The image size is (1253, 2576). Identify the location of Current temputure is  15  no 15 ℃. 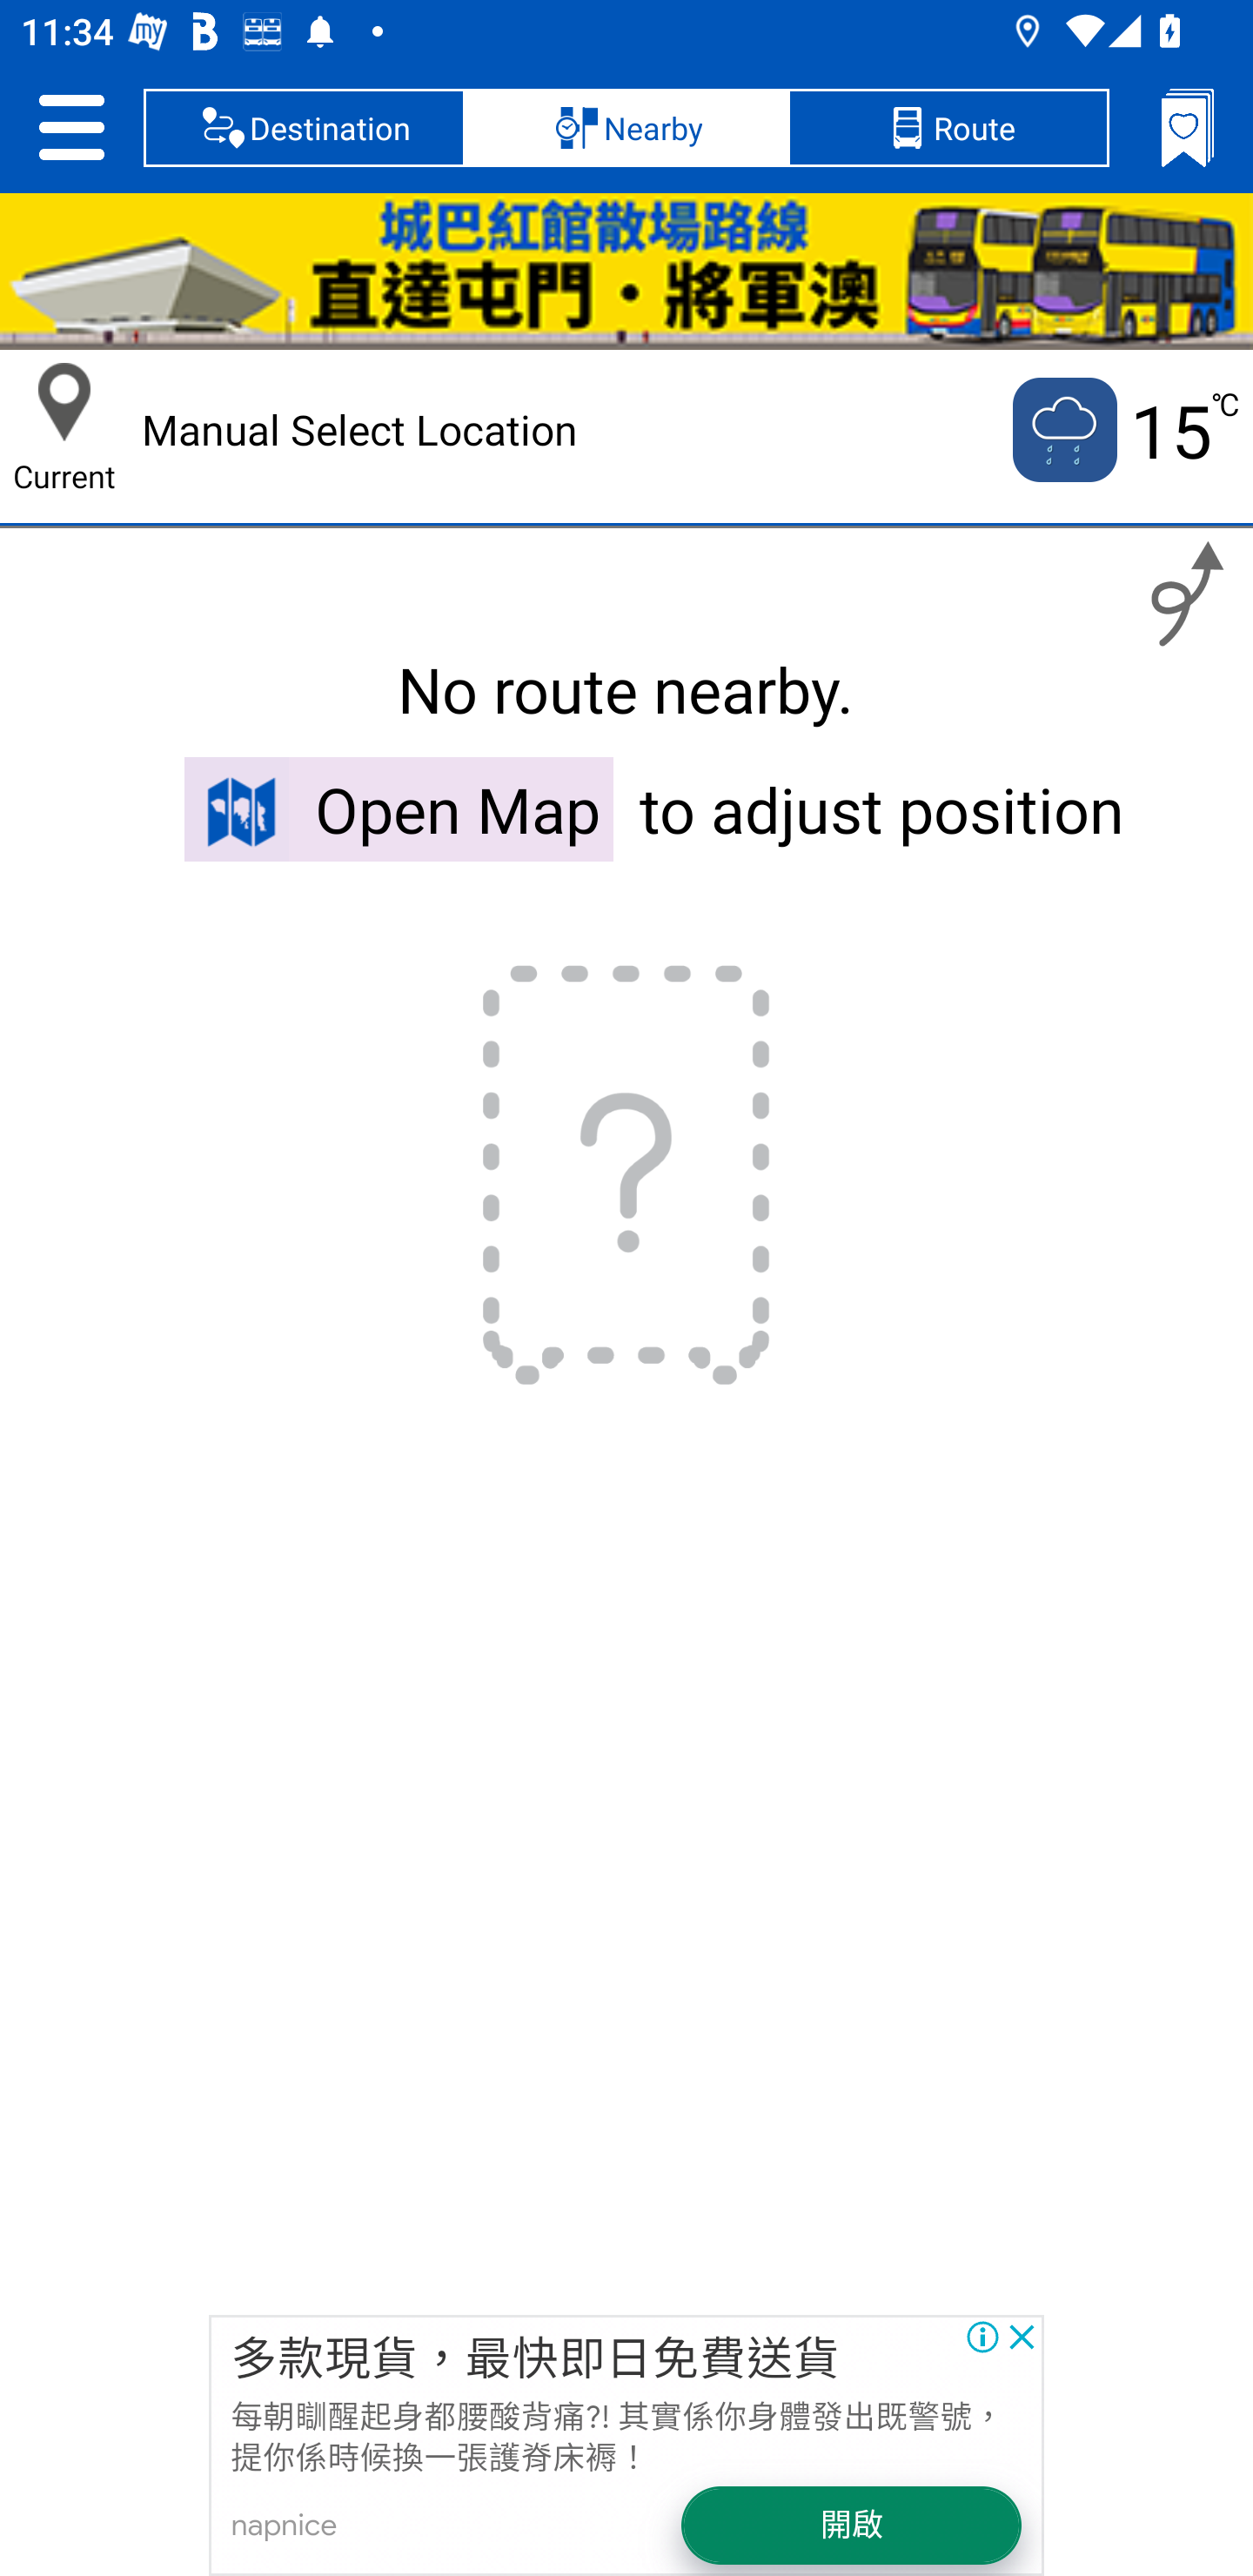
(1123, 430).